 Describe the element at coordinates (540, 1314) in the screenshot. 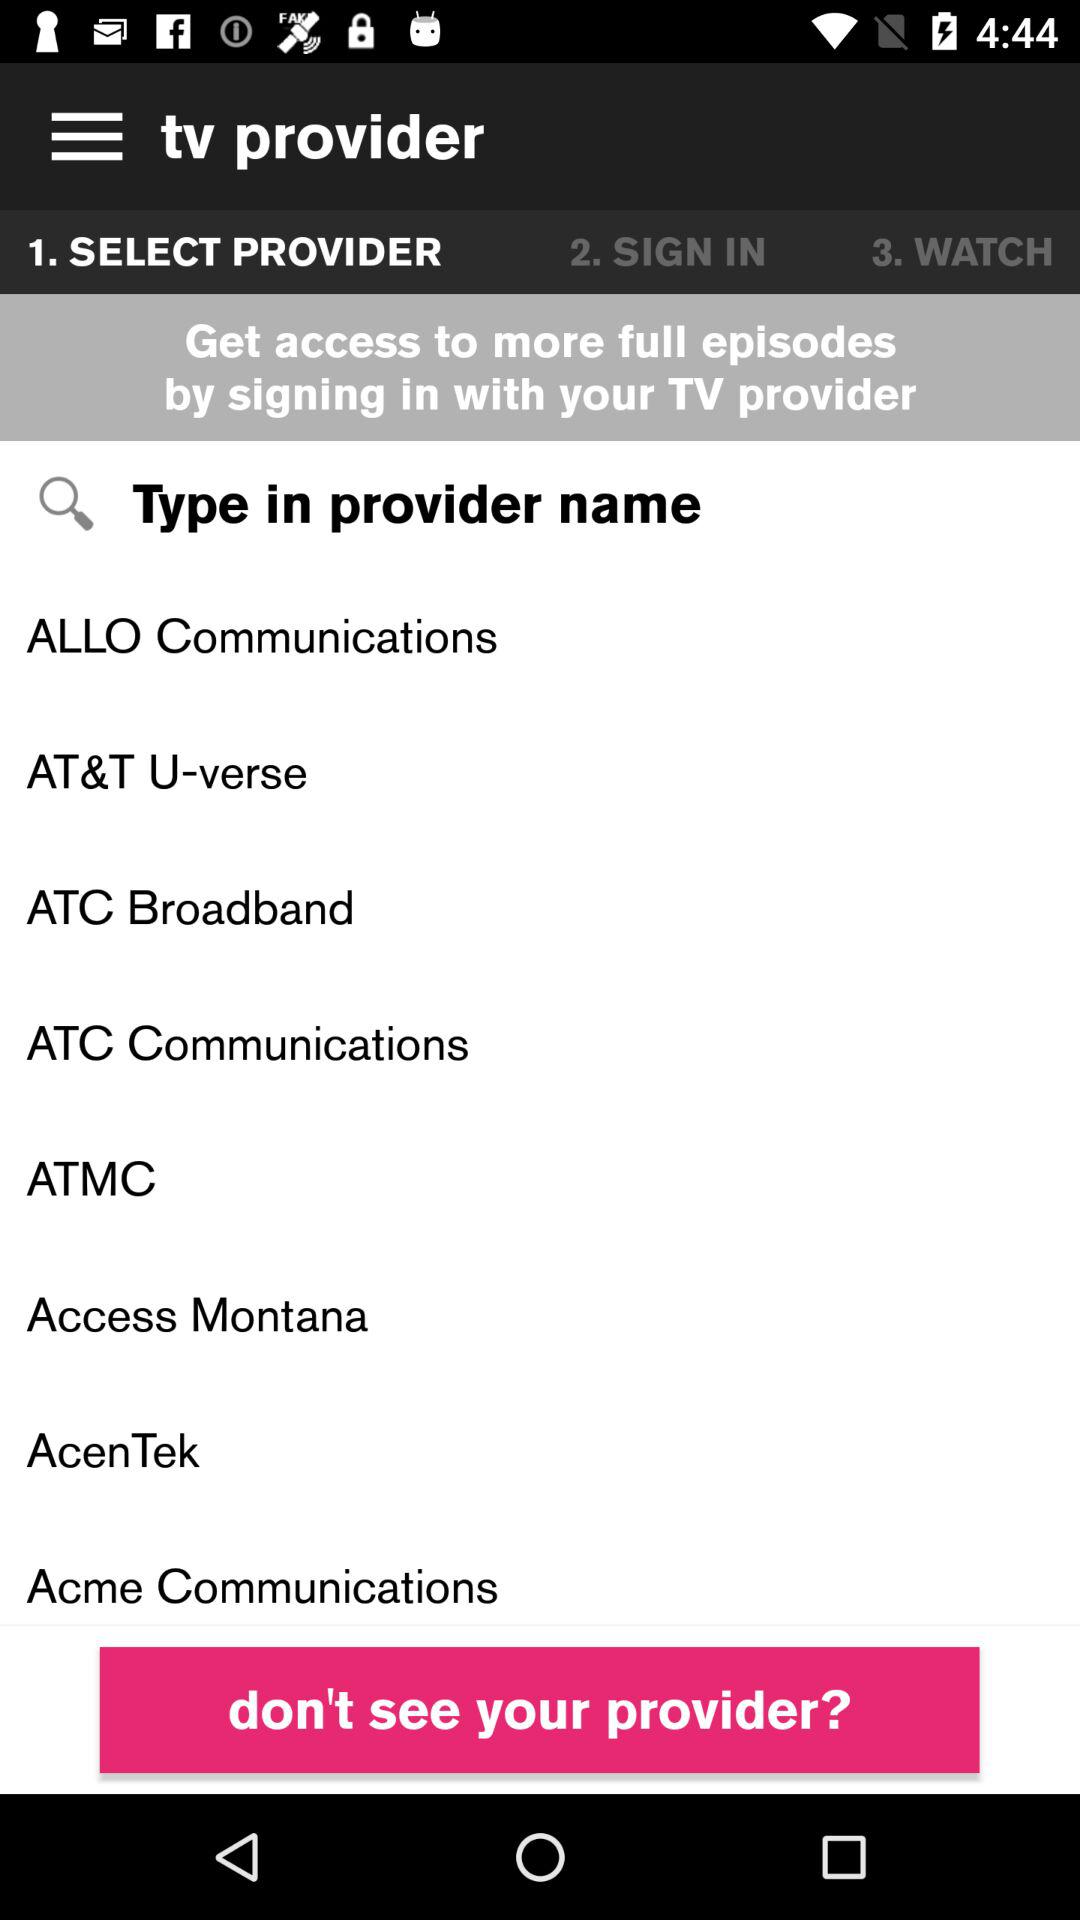

I see `flip until the access montana icon` at that location.